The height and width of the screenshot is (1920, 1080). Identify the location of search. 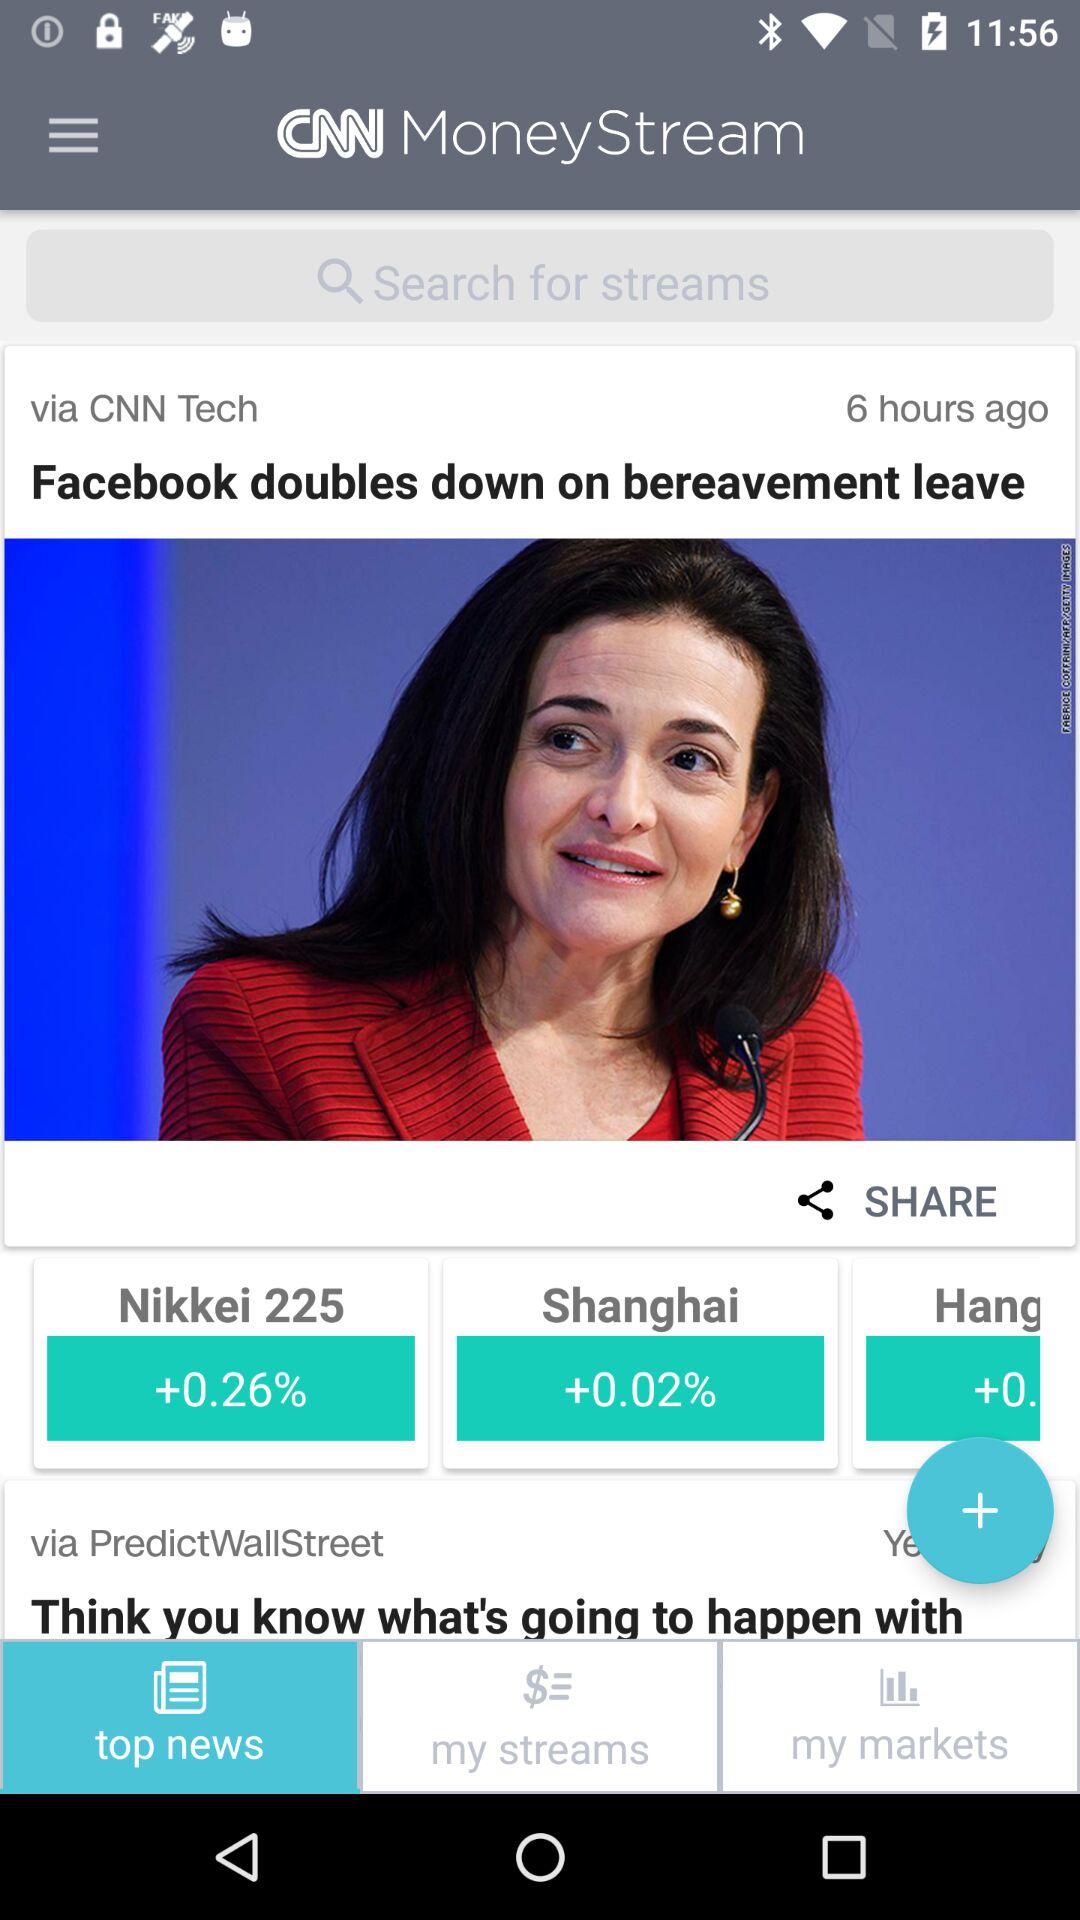
(540, 275).